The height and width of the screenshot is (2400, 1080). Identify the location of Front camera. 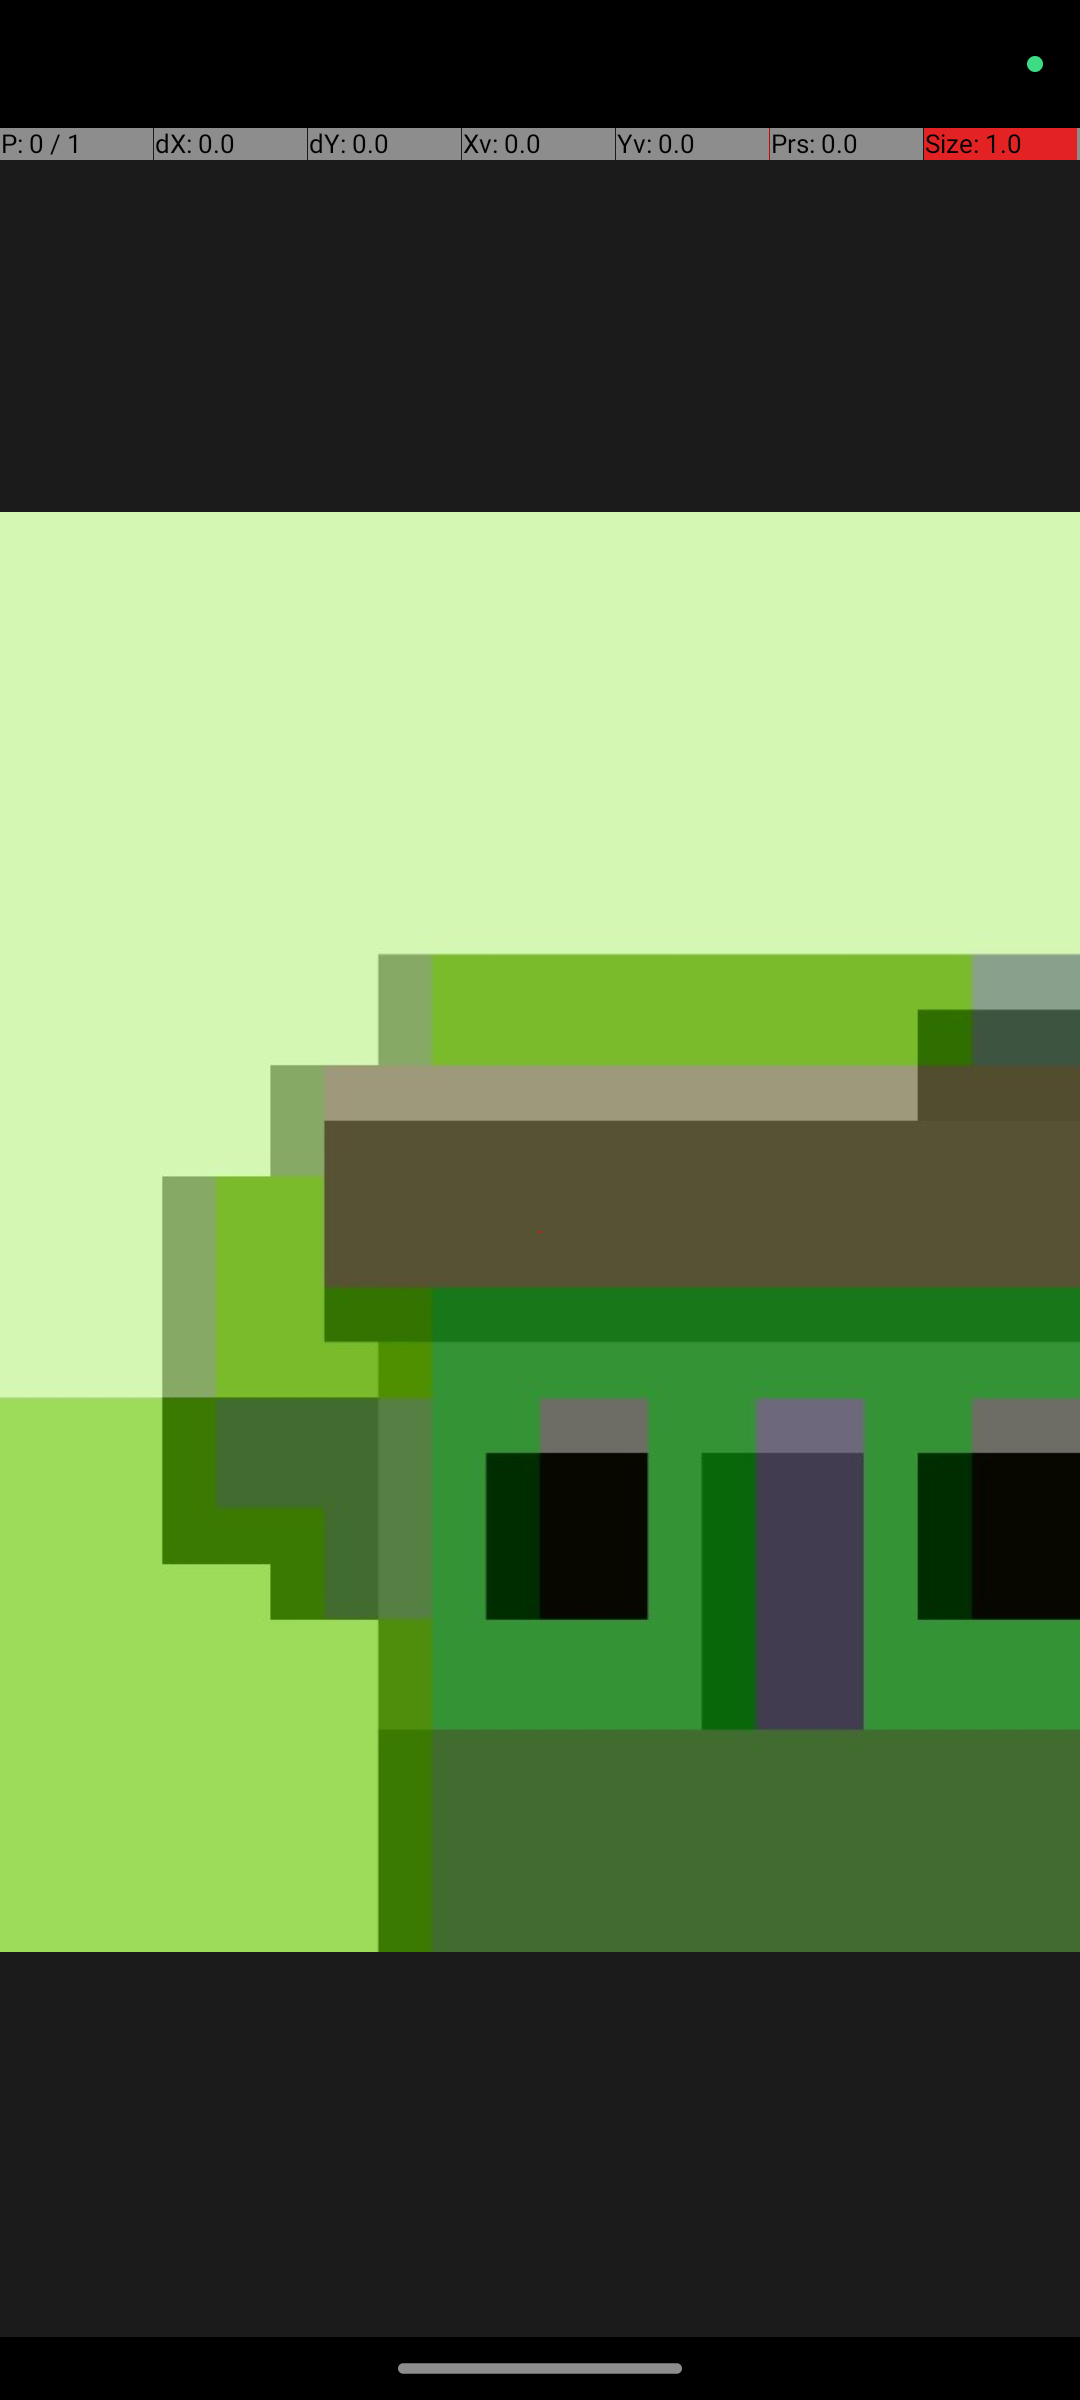
(777, 1926).